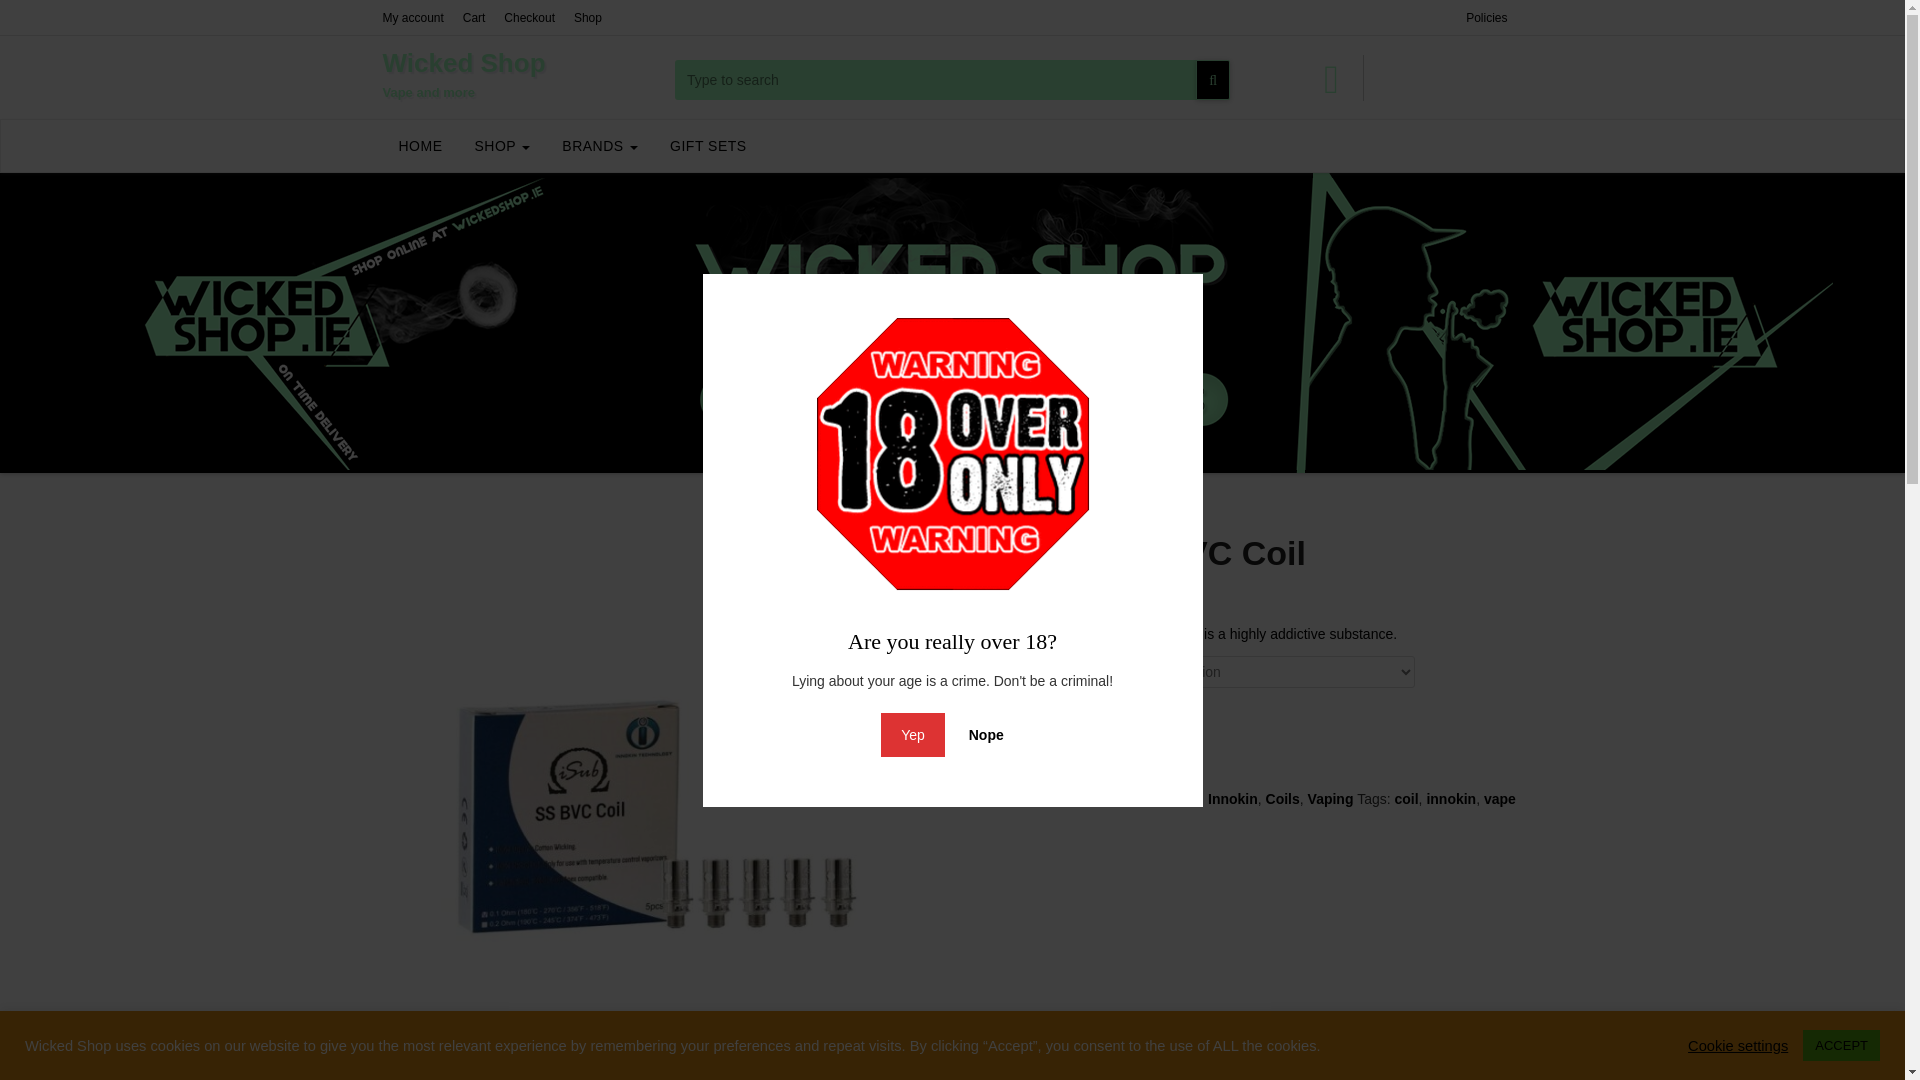 The image size is (1920, 1080). What do you see at coordinates (1000, 720) in the screenshot?
I see `Home` at bounding box center [1000, 720].